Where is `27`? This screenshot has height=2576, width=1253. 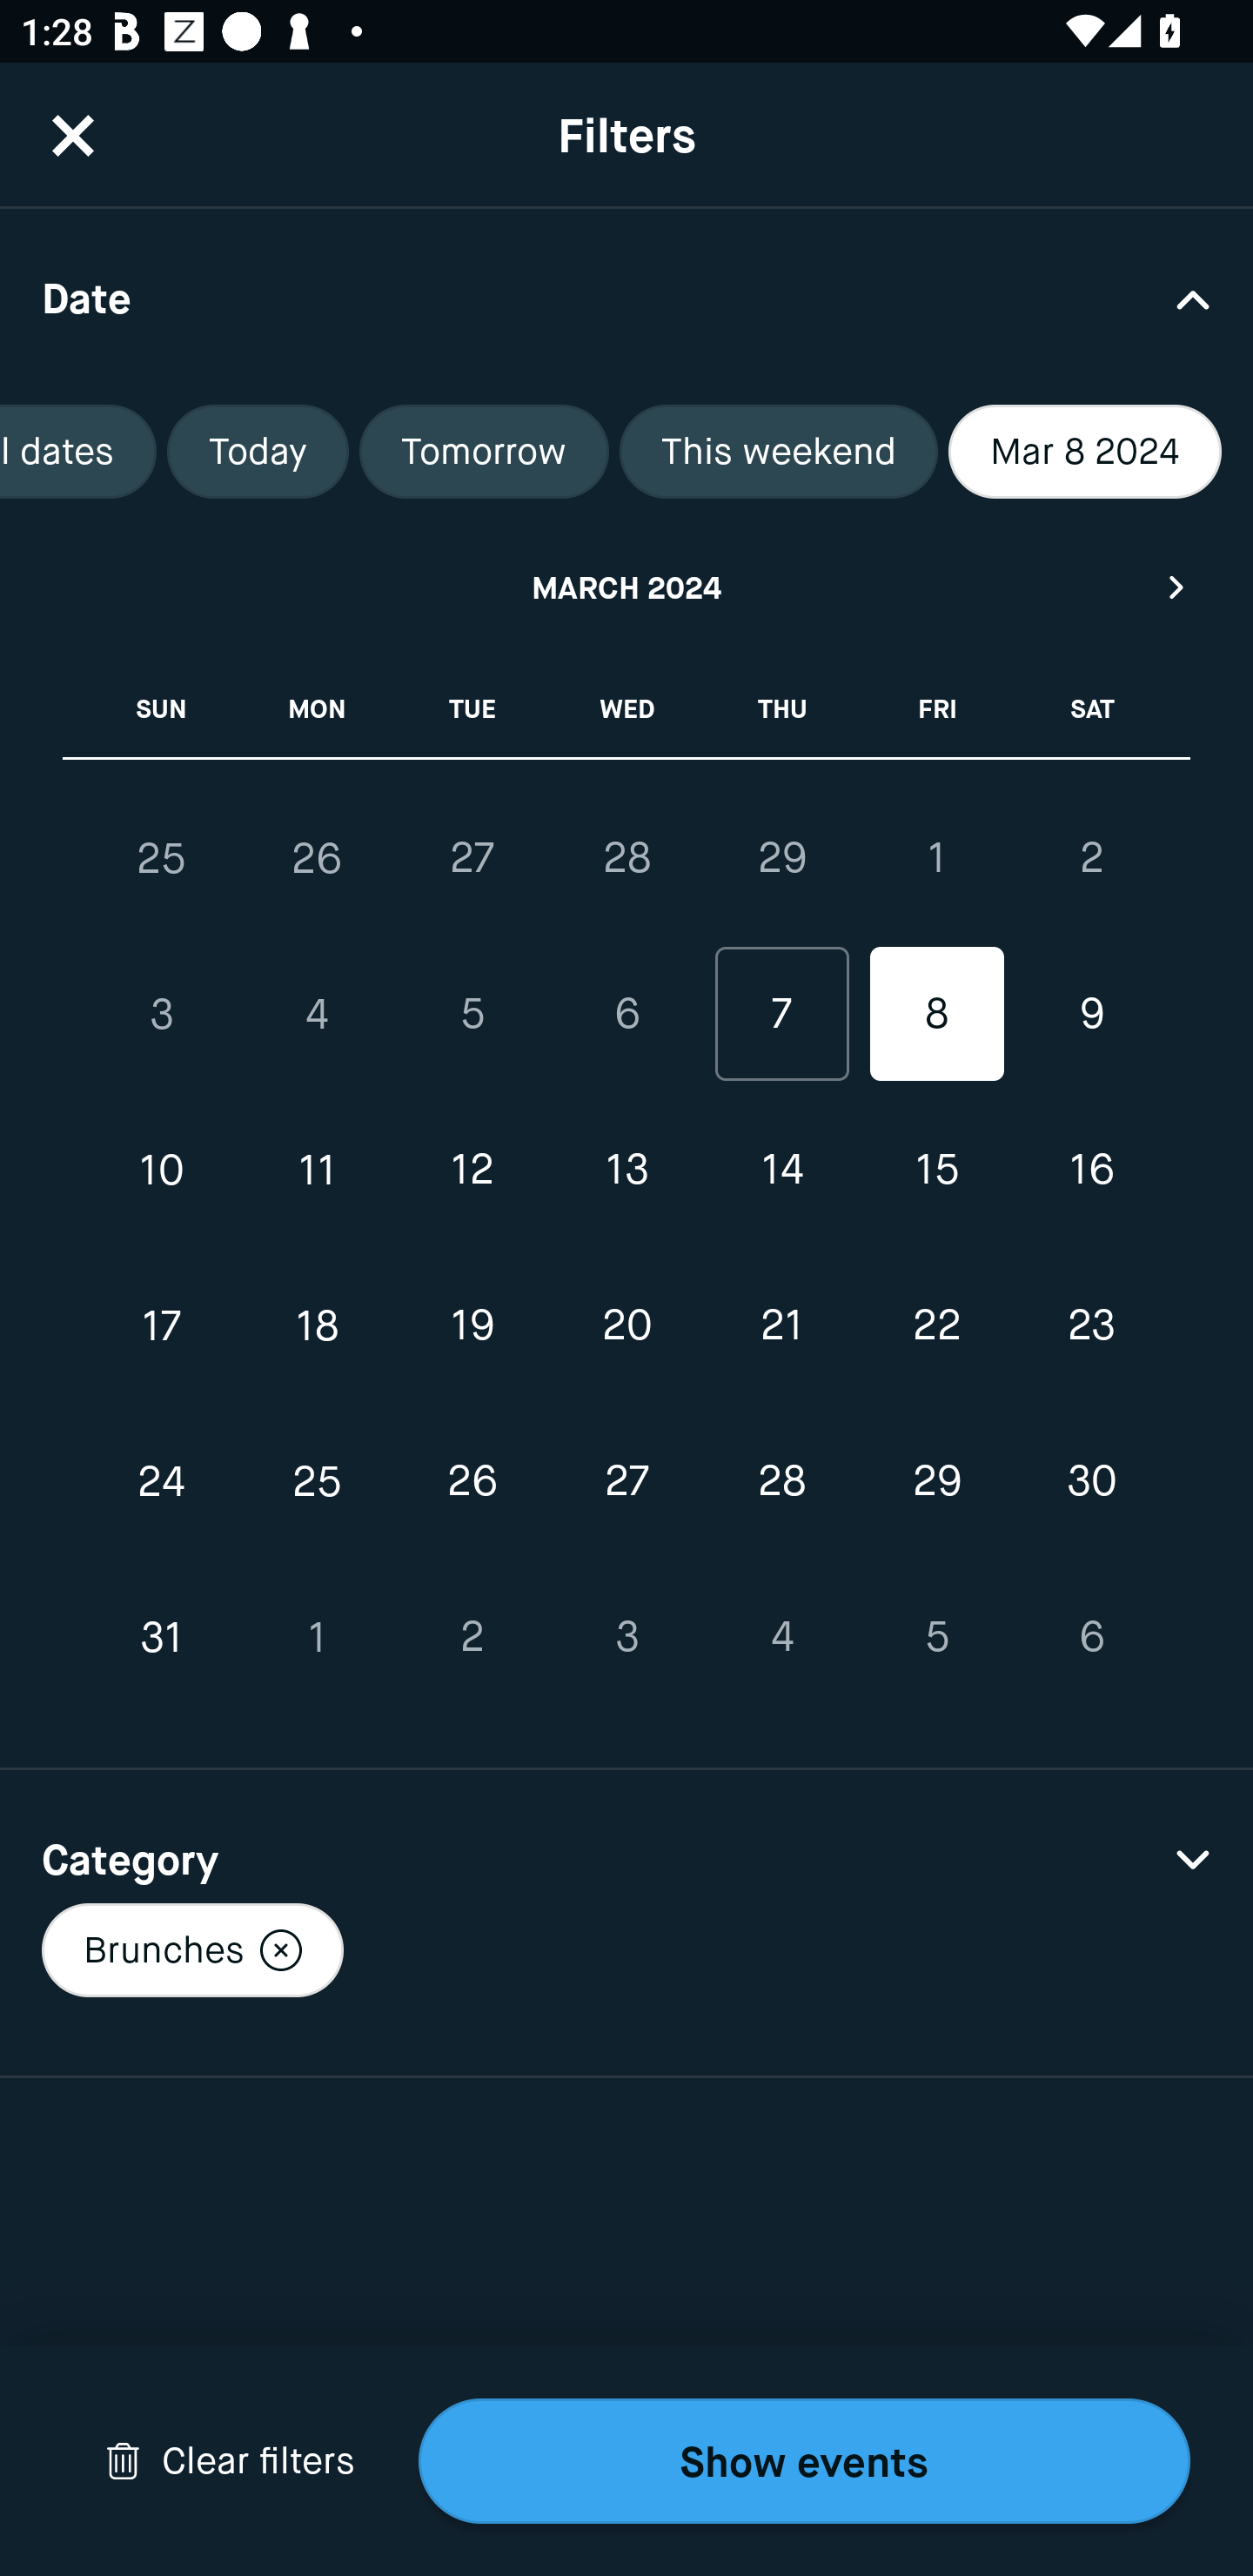
27 is located at coordinates (626, 1481).